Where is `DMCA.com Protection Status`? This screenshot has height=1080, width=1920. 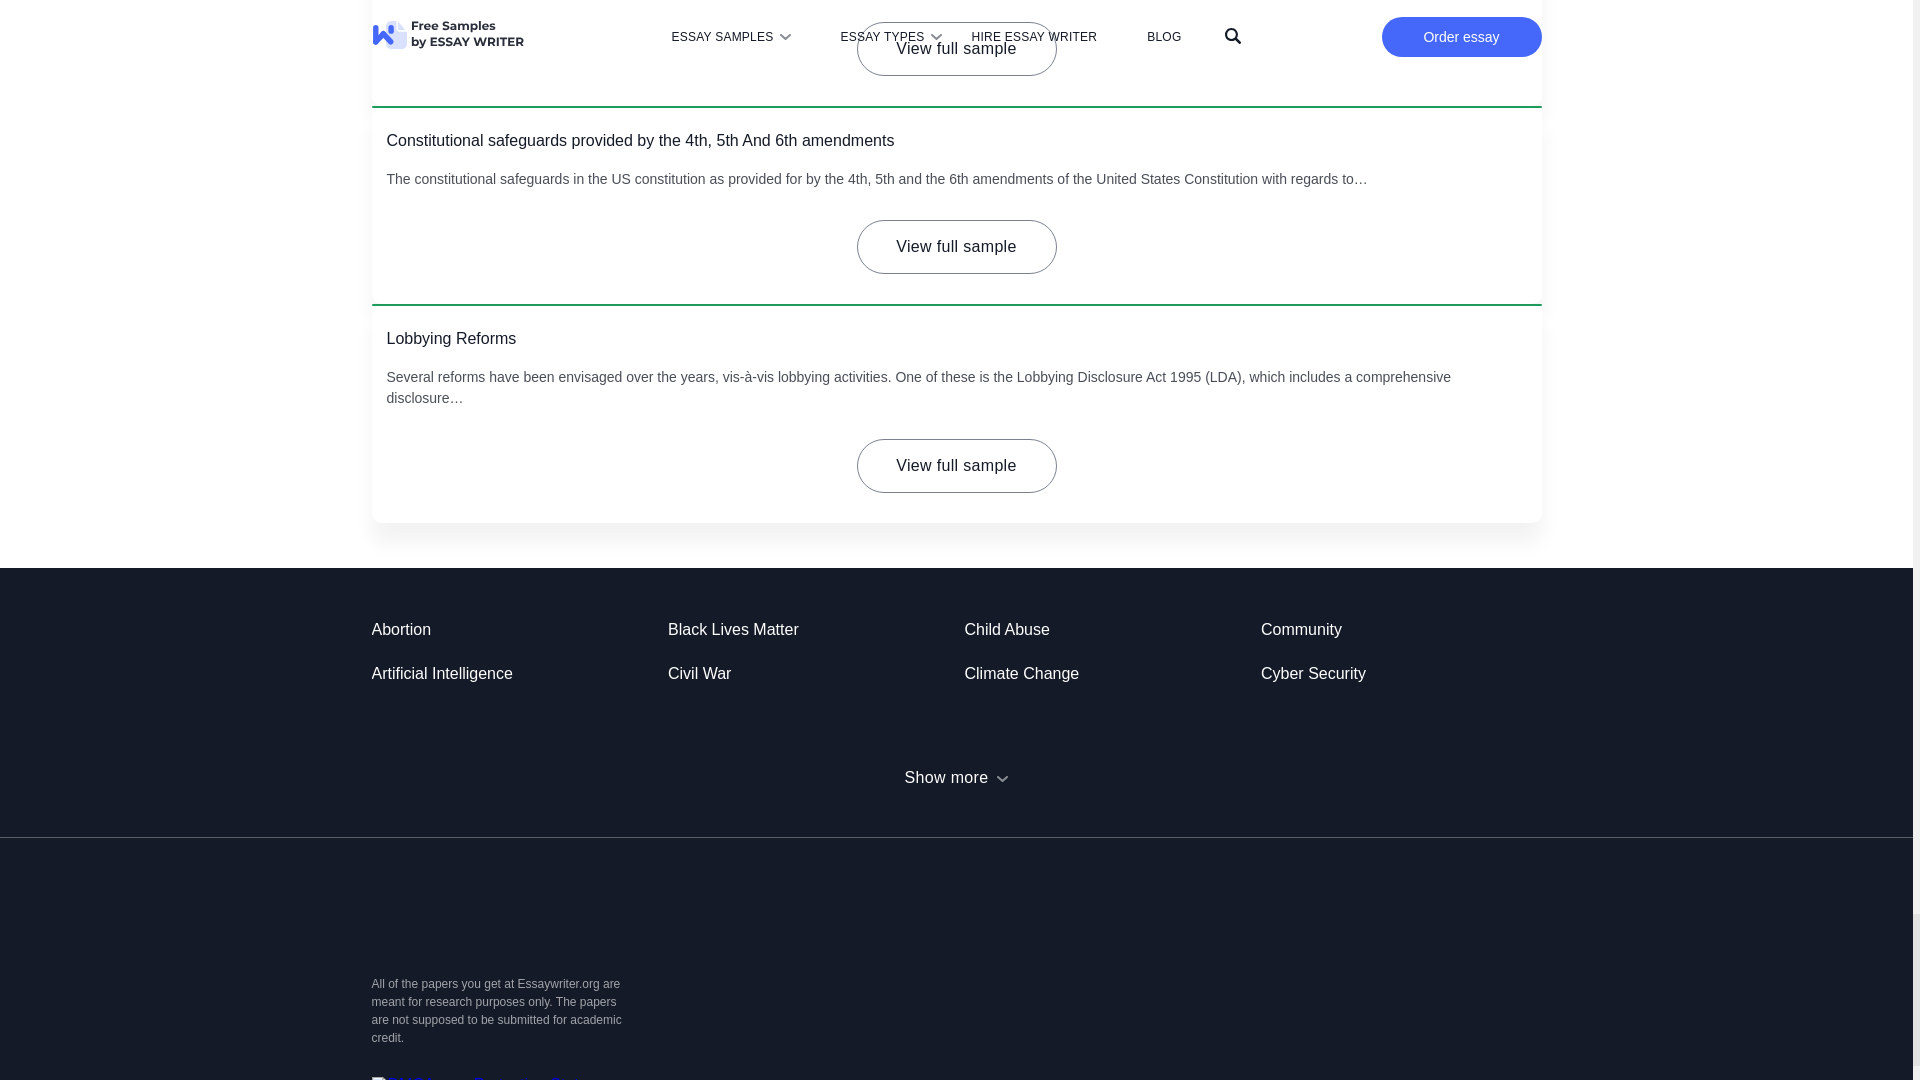 DMCA.com Protection Status is located at coordinates (484, 1078).